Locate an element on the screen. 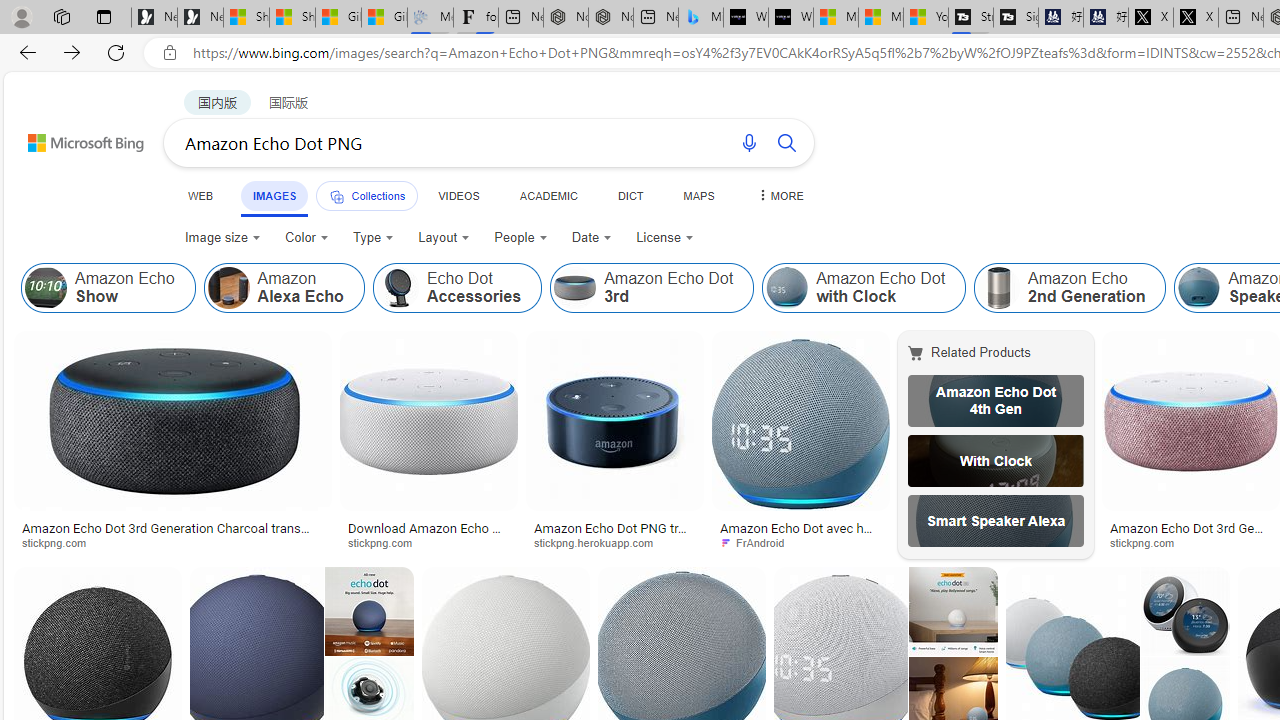  Smart Speaker Alexa is located at coordinates (996, 521).